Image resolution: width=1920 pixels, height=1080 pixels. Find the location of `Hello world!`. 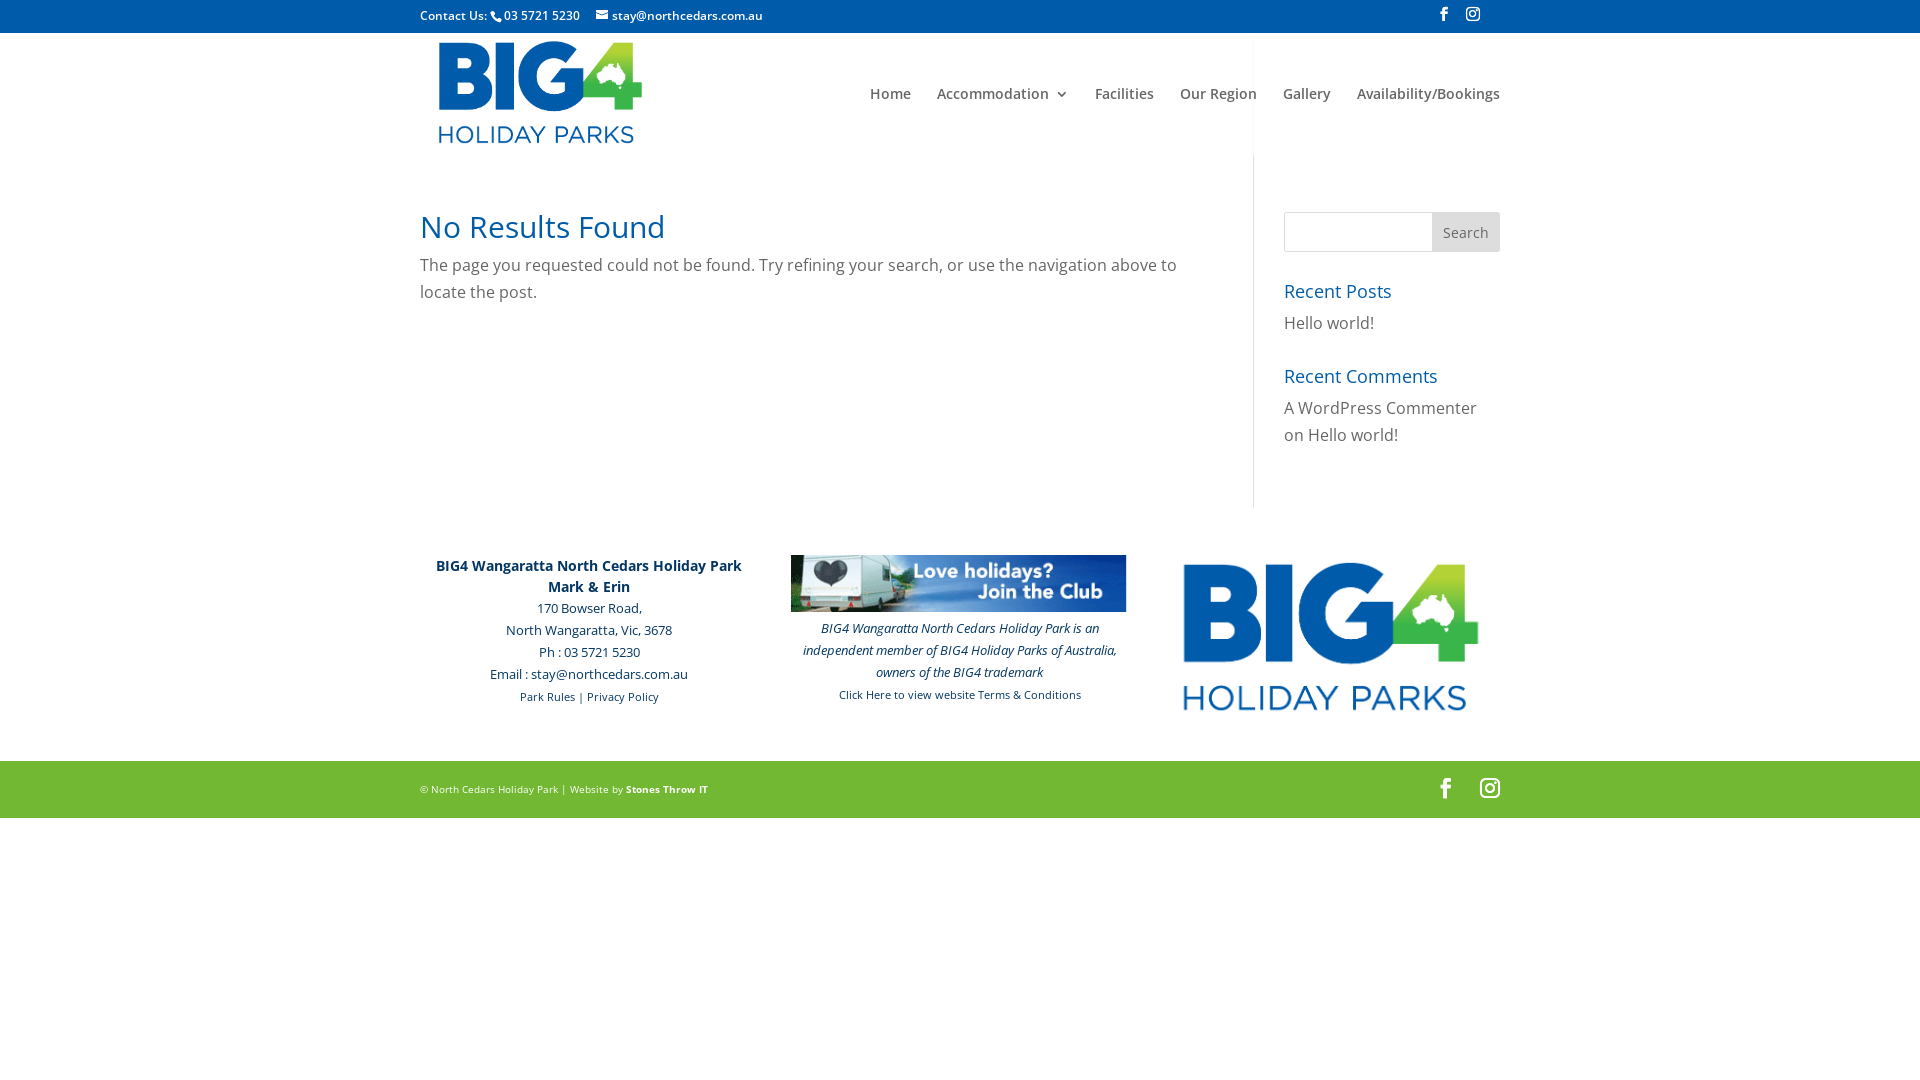

Hello world! is located at coordinates (1329, 322).